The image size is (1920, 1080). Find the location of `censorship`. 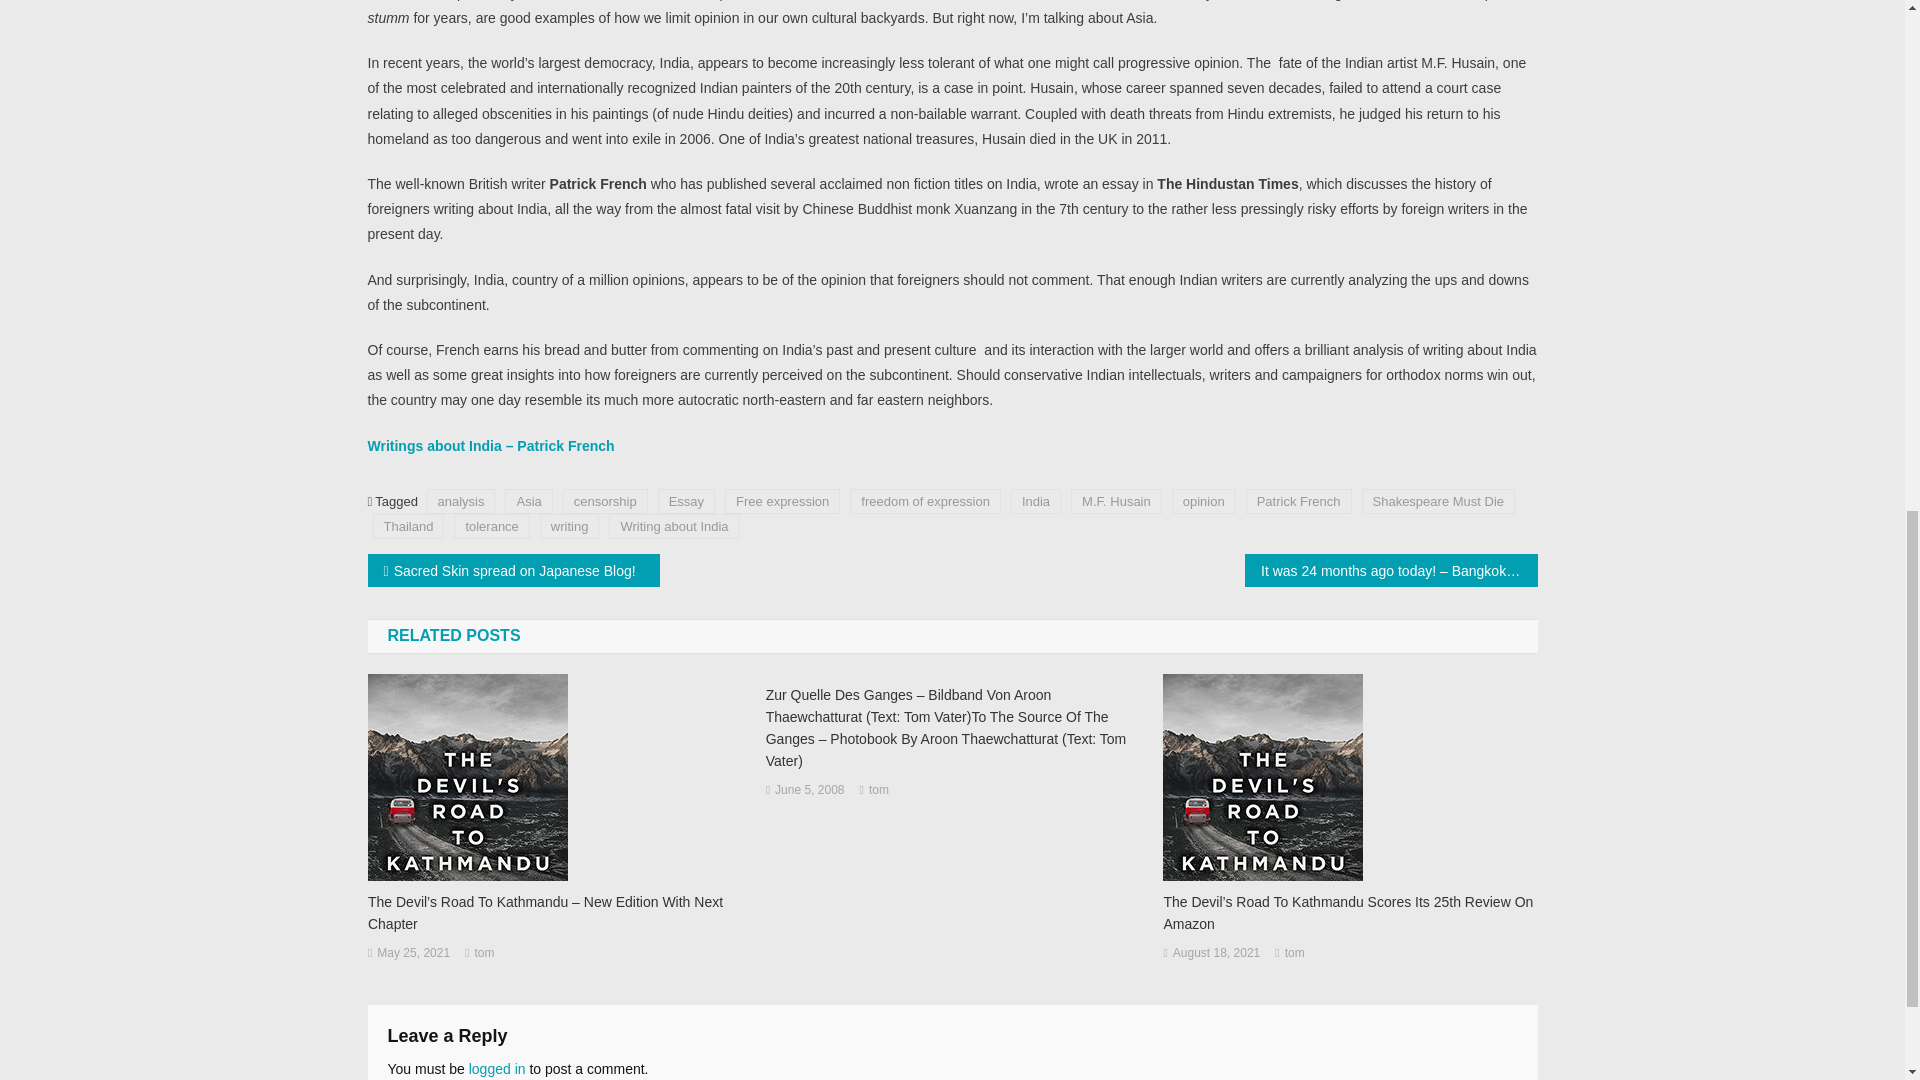

censorship is located at coordinates (605, 502).